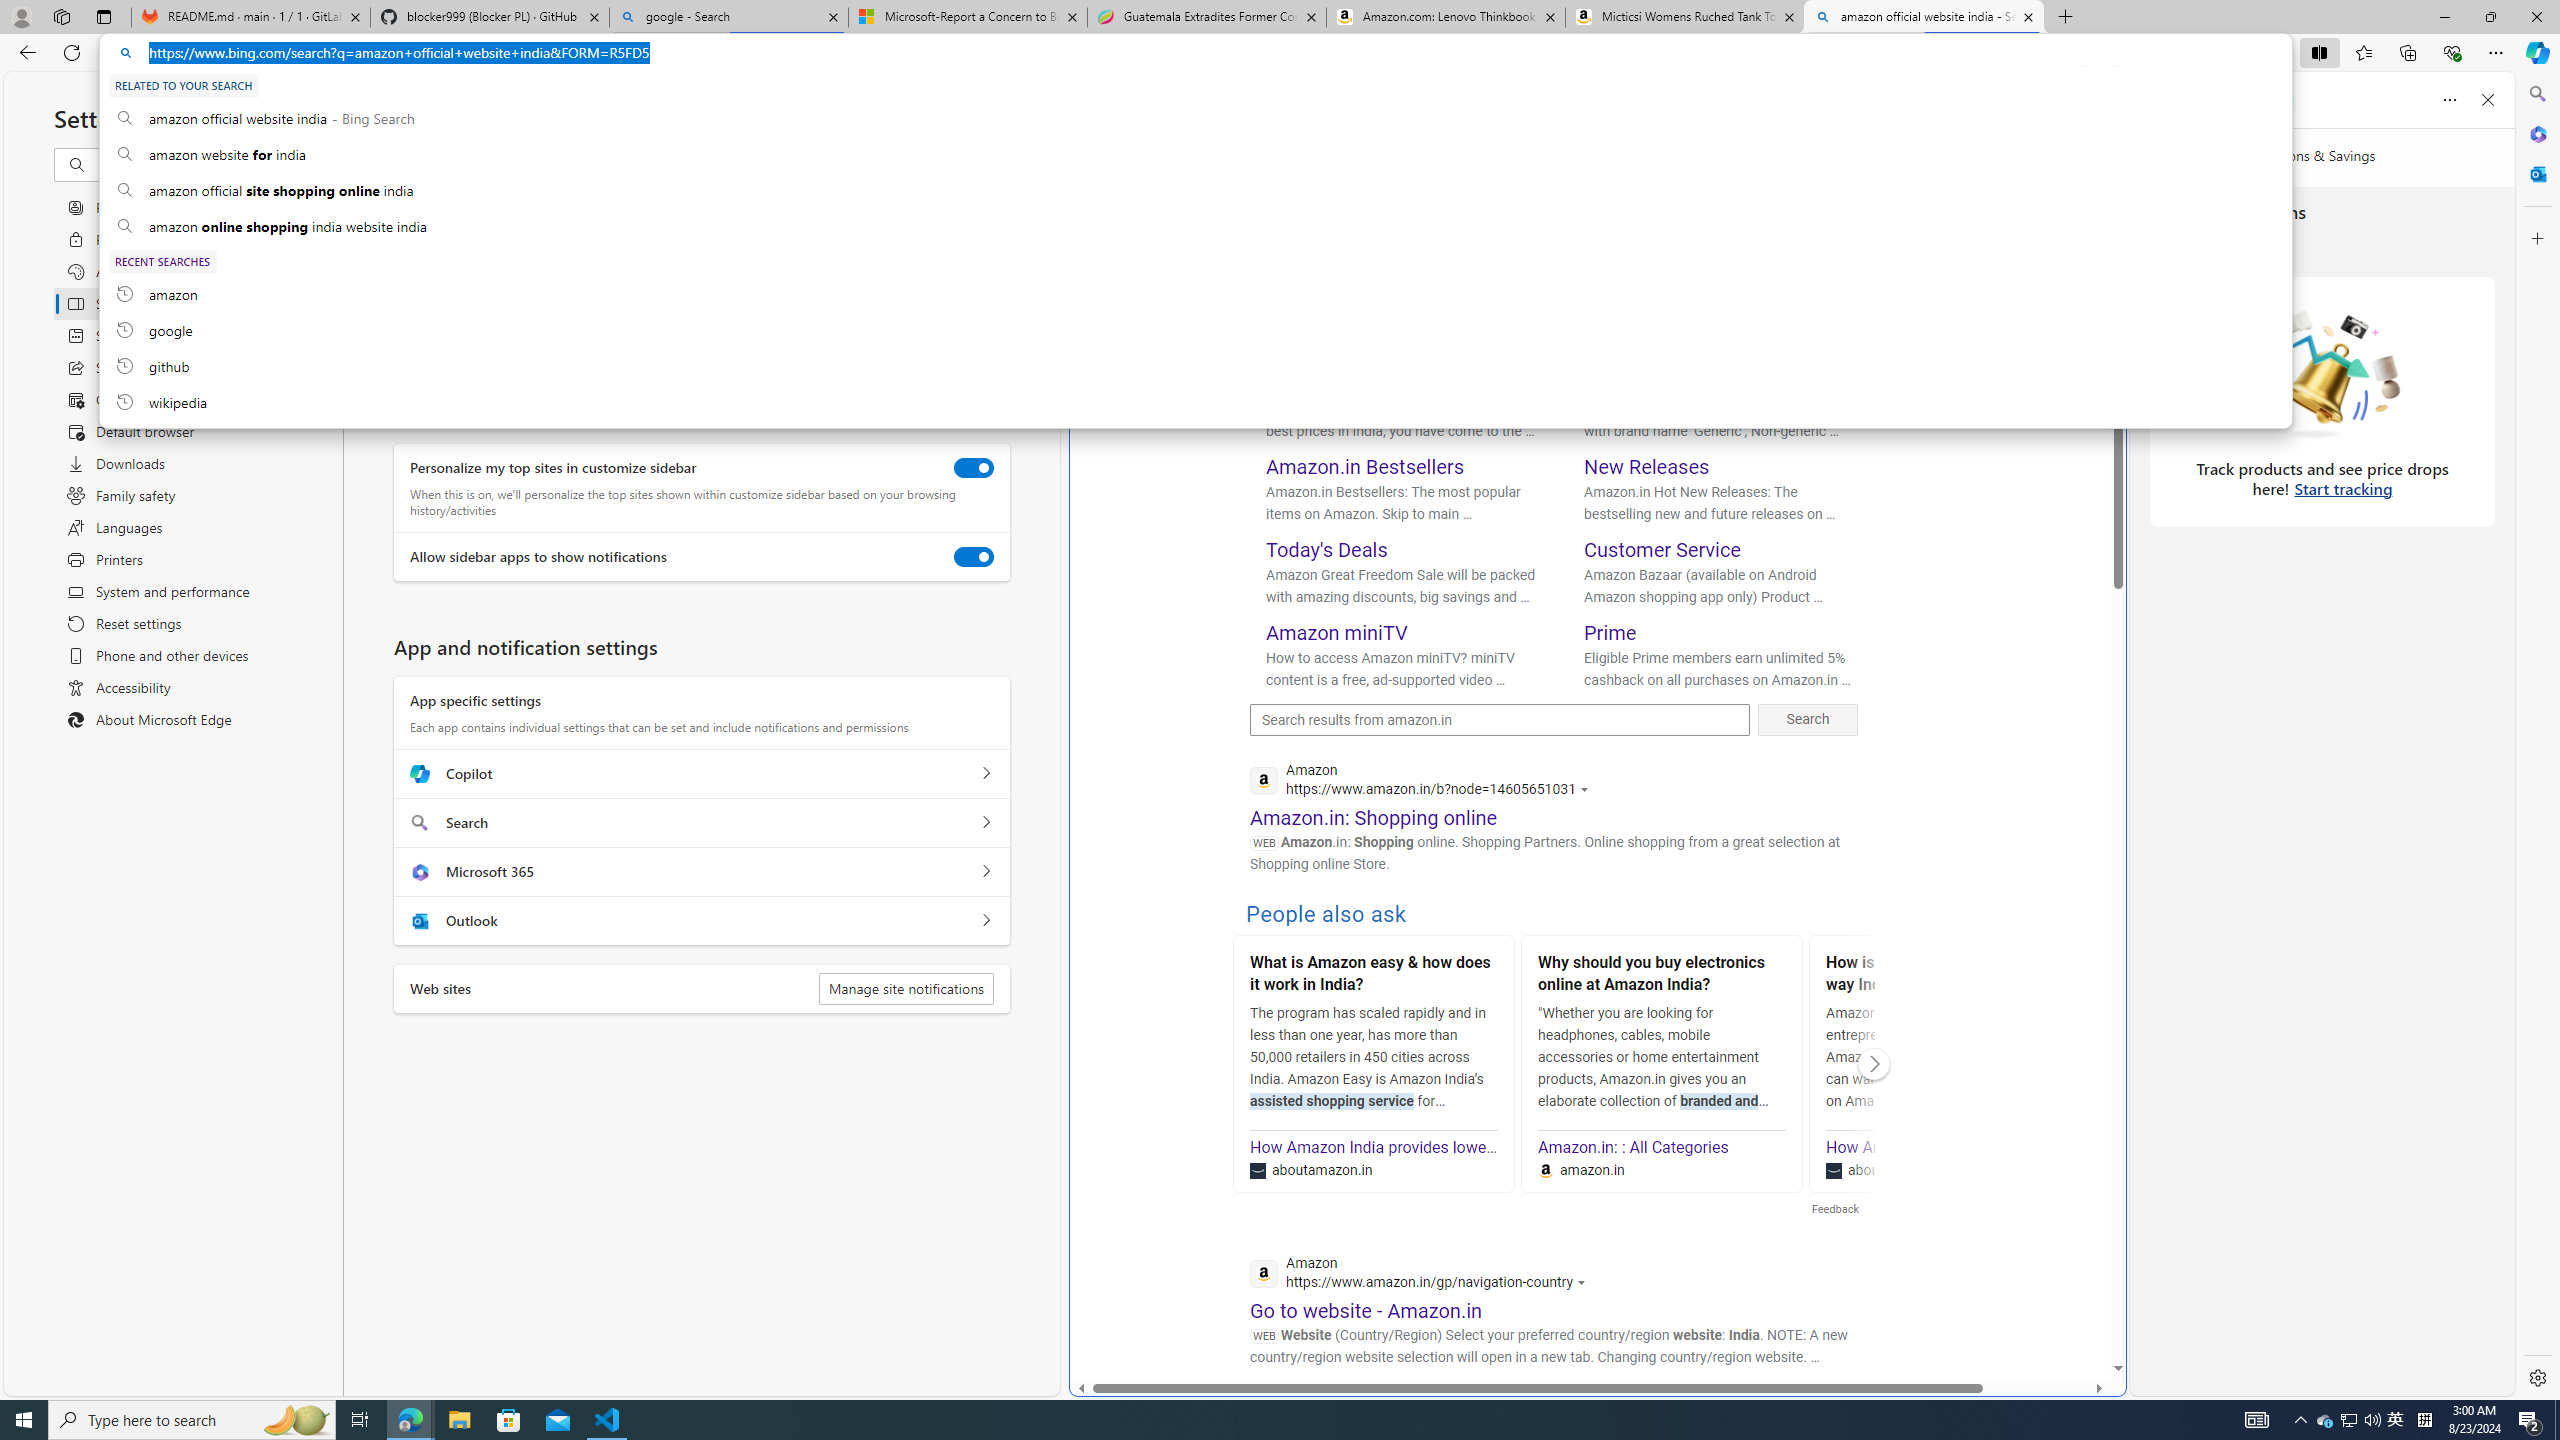 Image resolution: width=2560 pixels, height=1440 pixels. Describe the element at coordinates (1850, 118) in the screenshot. I see `Search using an image` at that location.